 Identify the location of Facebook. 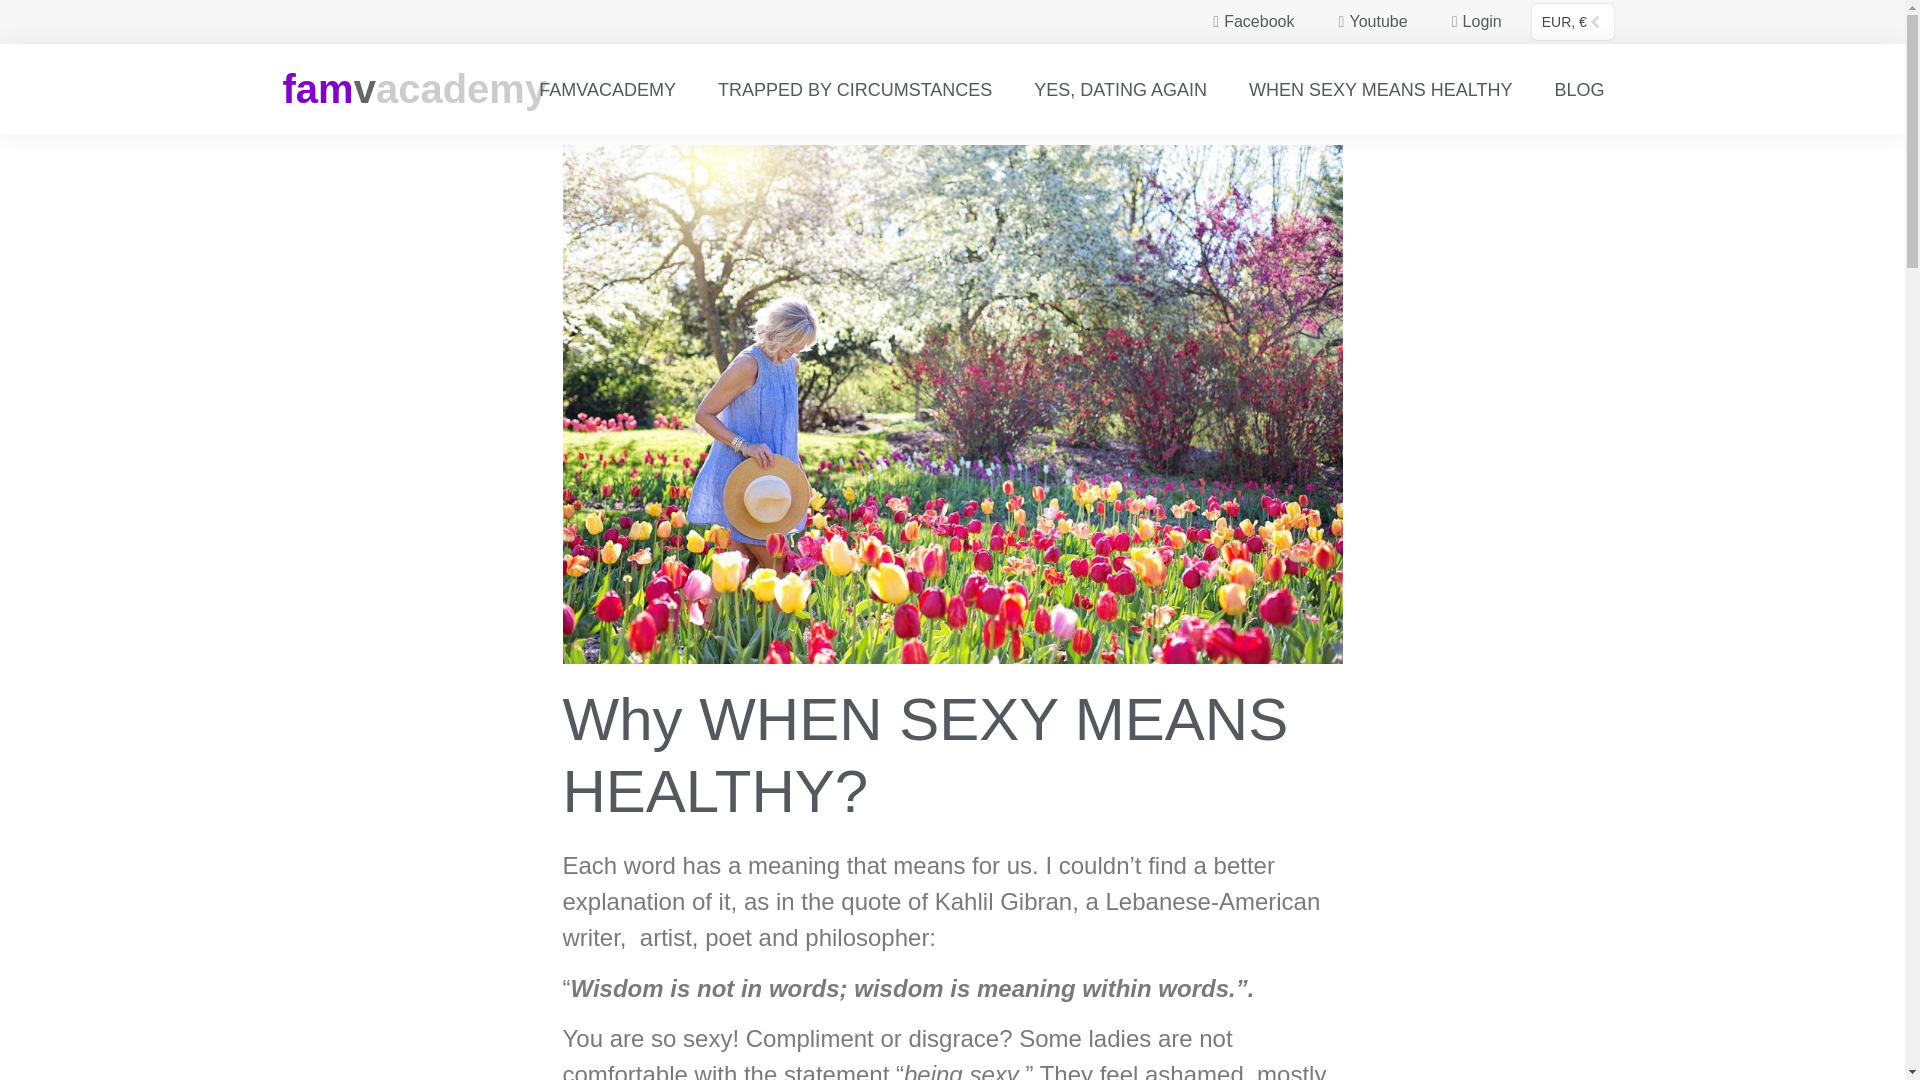
(1246, 21).